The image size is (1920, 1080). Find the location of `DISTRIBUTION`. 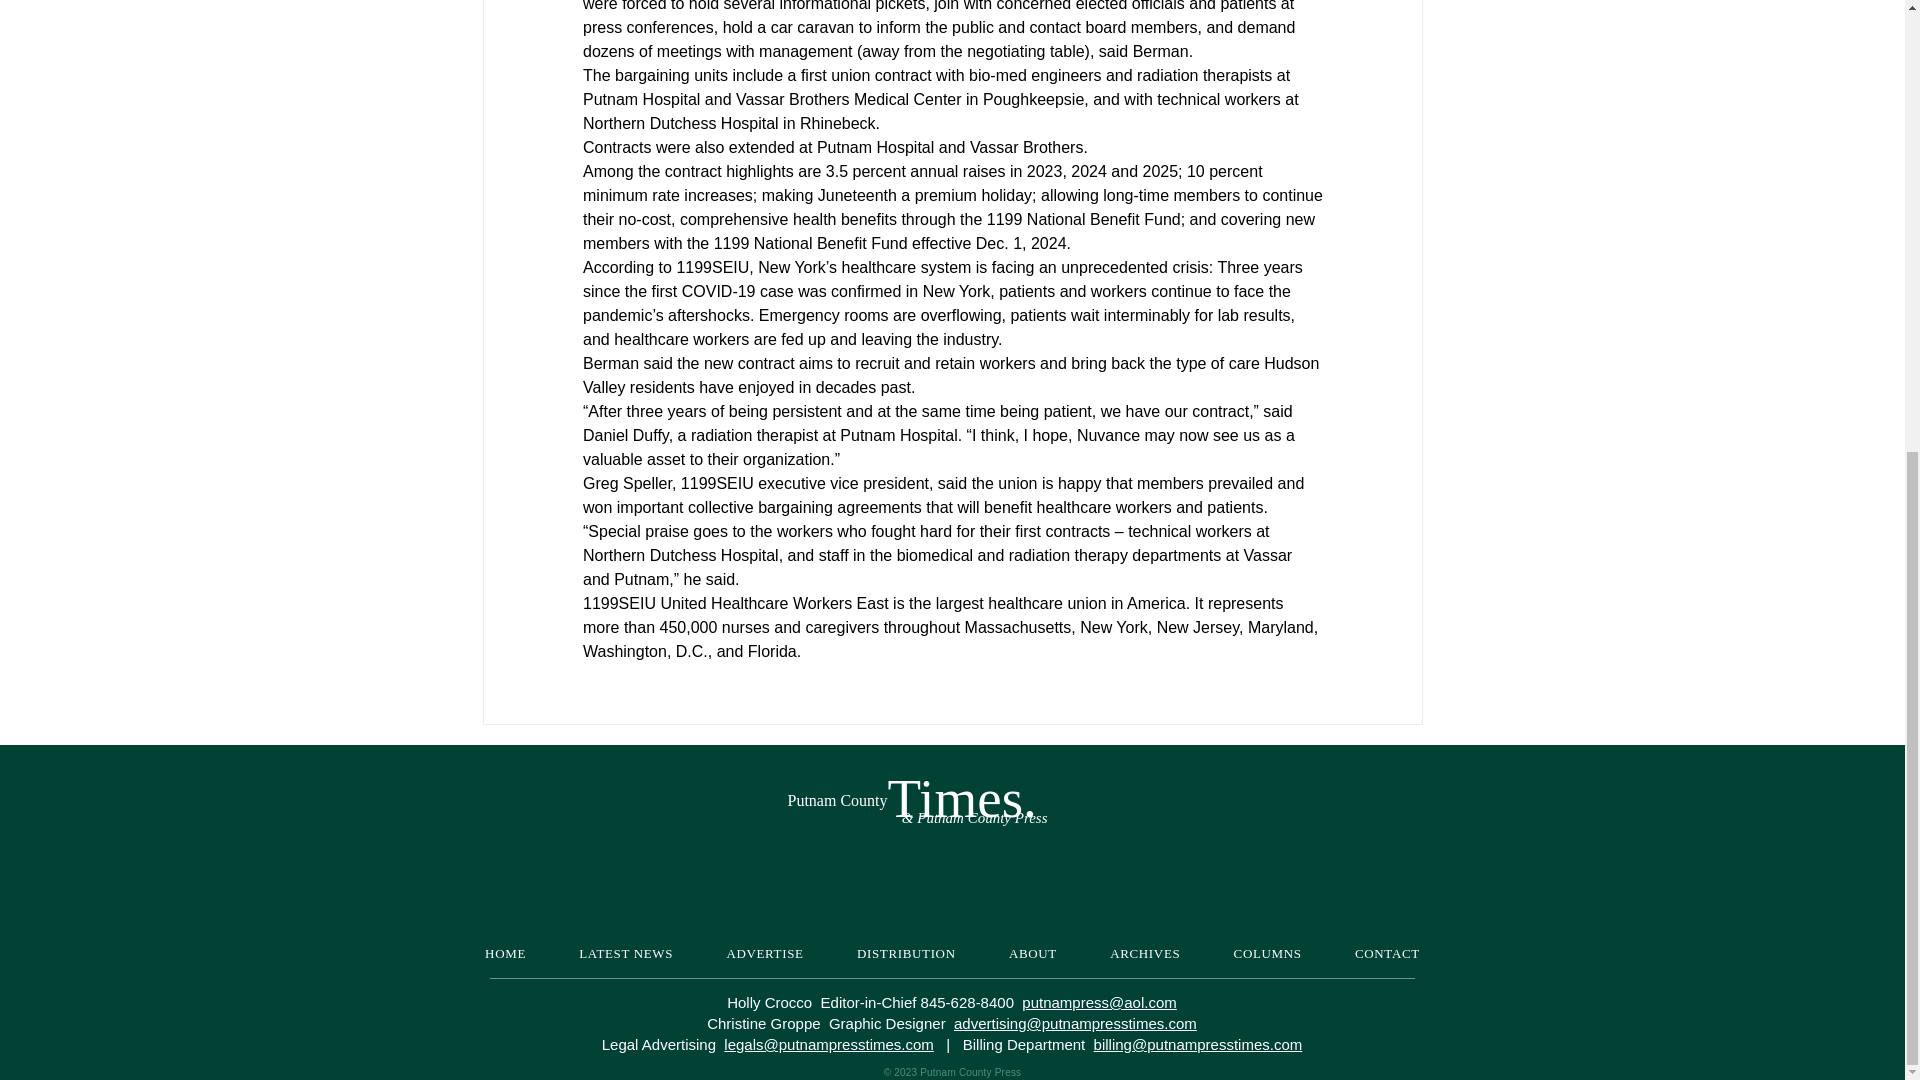

DISTRIBUTION is located at coordinates (905, 954).